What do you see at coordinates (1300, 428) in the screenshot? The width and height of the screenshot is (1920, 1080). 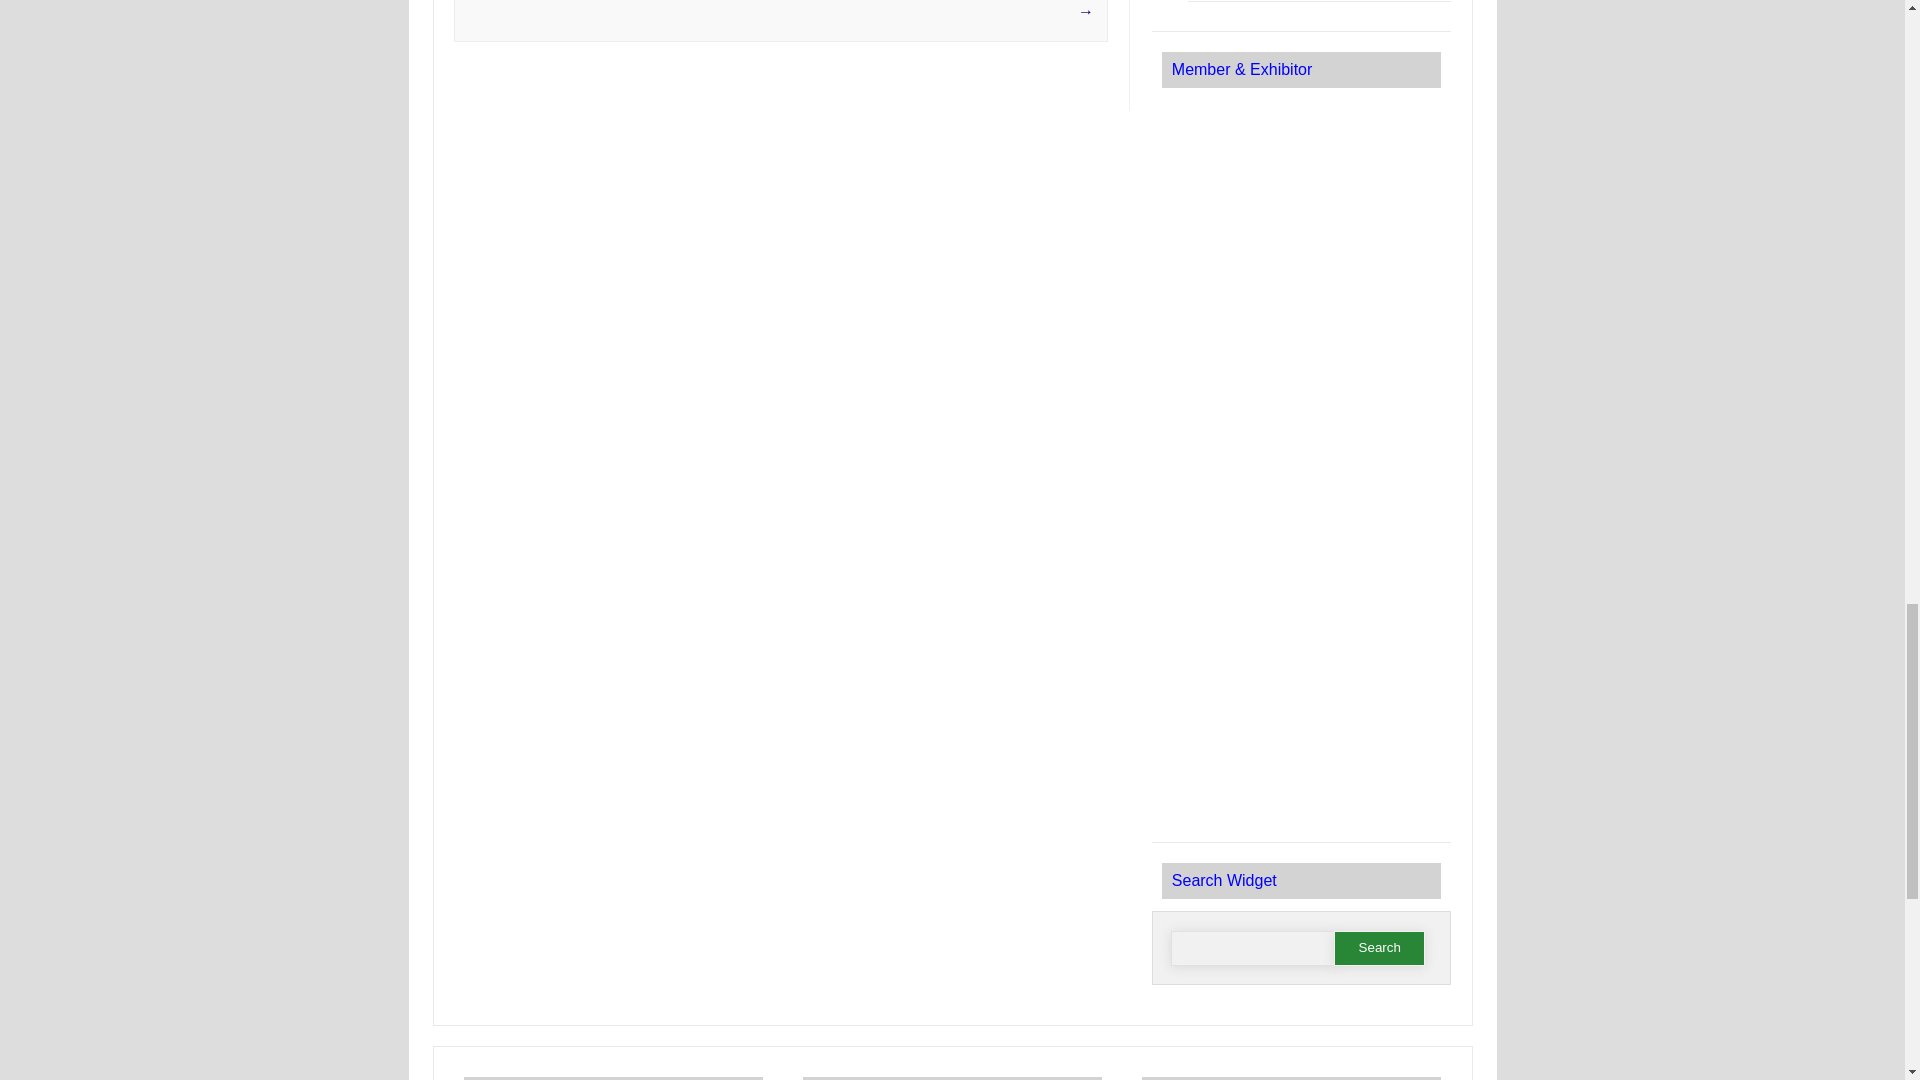 I see `IAAPA Tradeshow kiosk` at bounding box center [1300, 428].